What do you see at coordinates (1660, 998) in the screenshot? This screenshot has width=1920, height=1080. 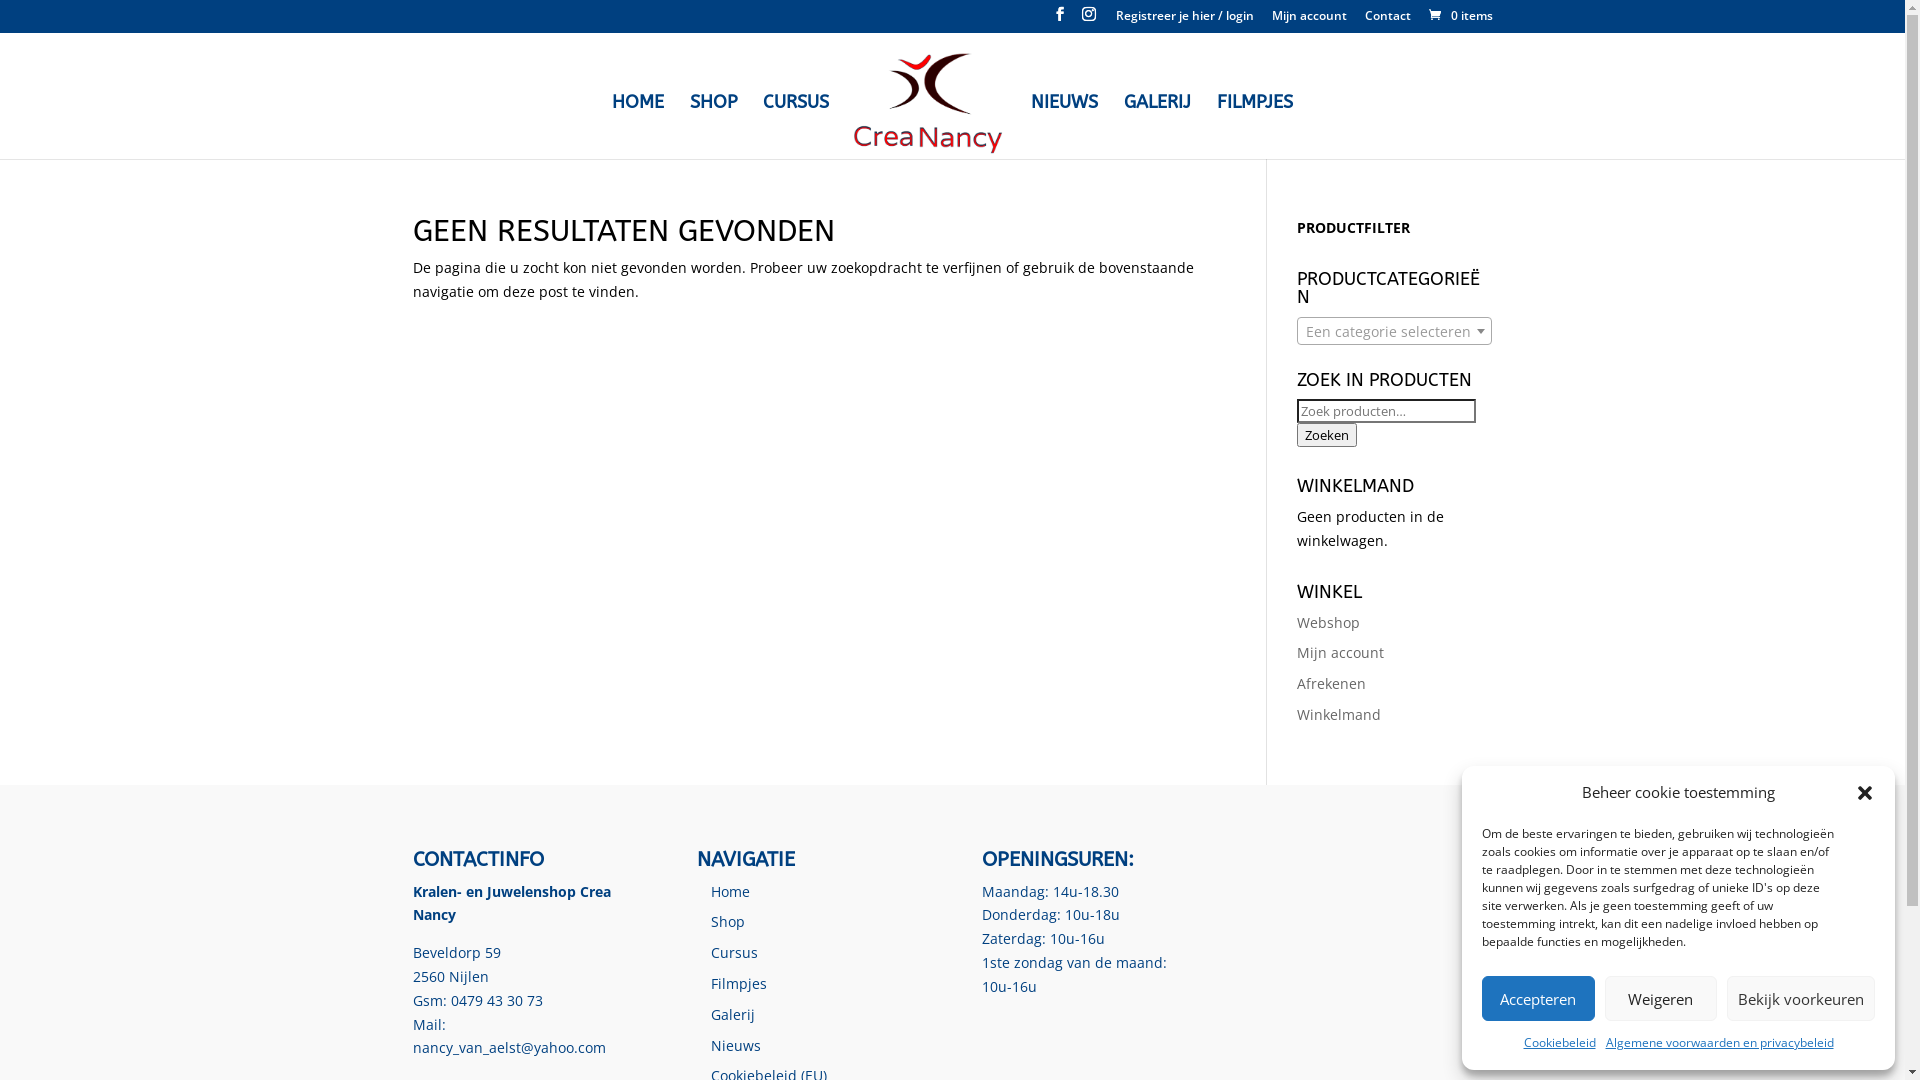 I see `Weigeren` at bounding box center [1660, 998].